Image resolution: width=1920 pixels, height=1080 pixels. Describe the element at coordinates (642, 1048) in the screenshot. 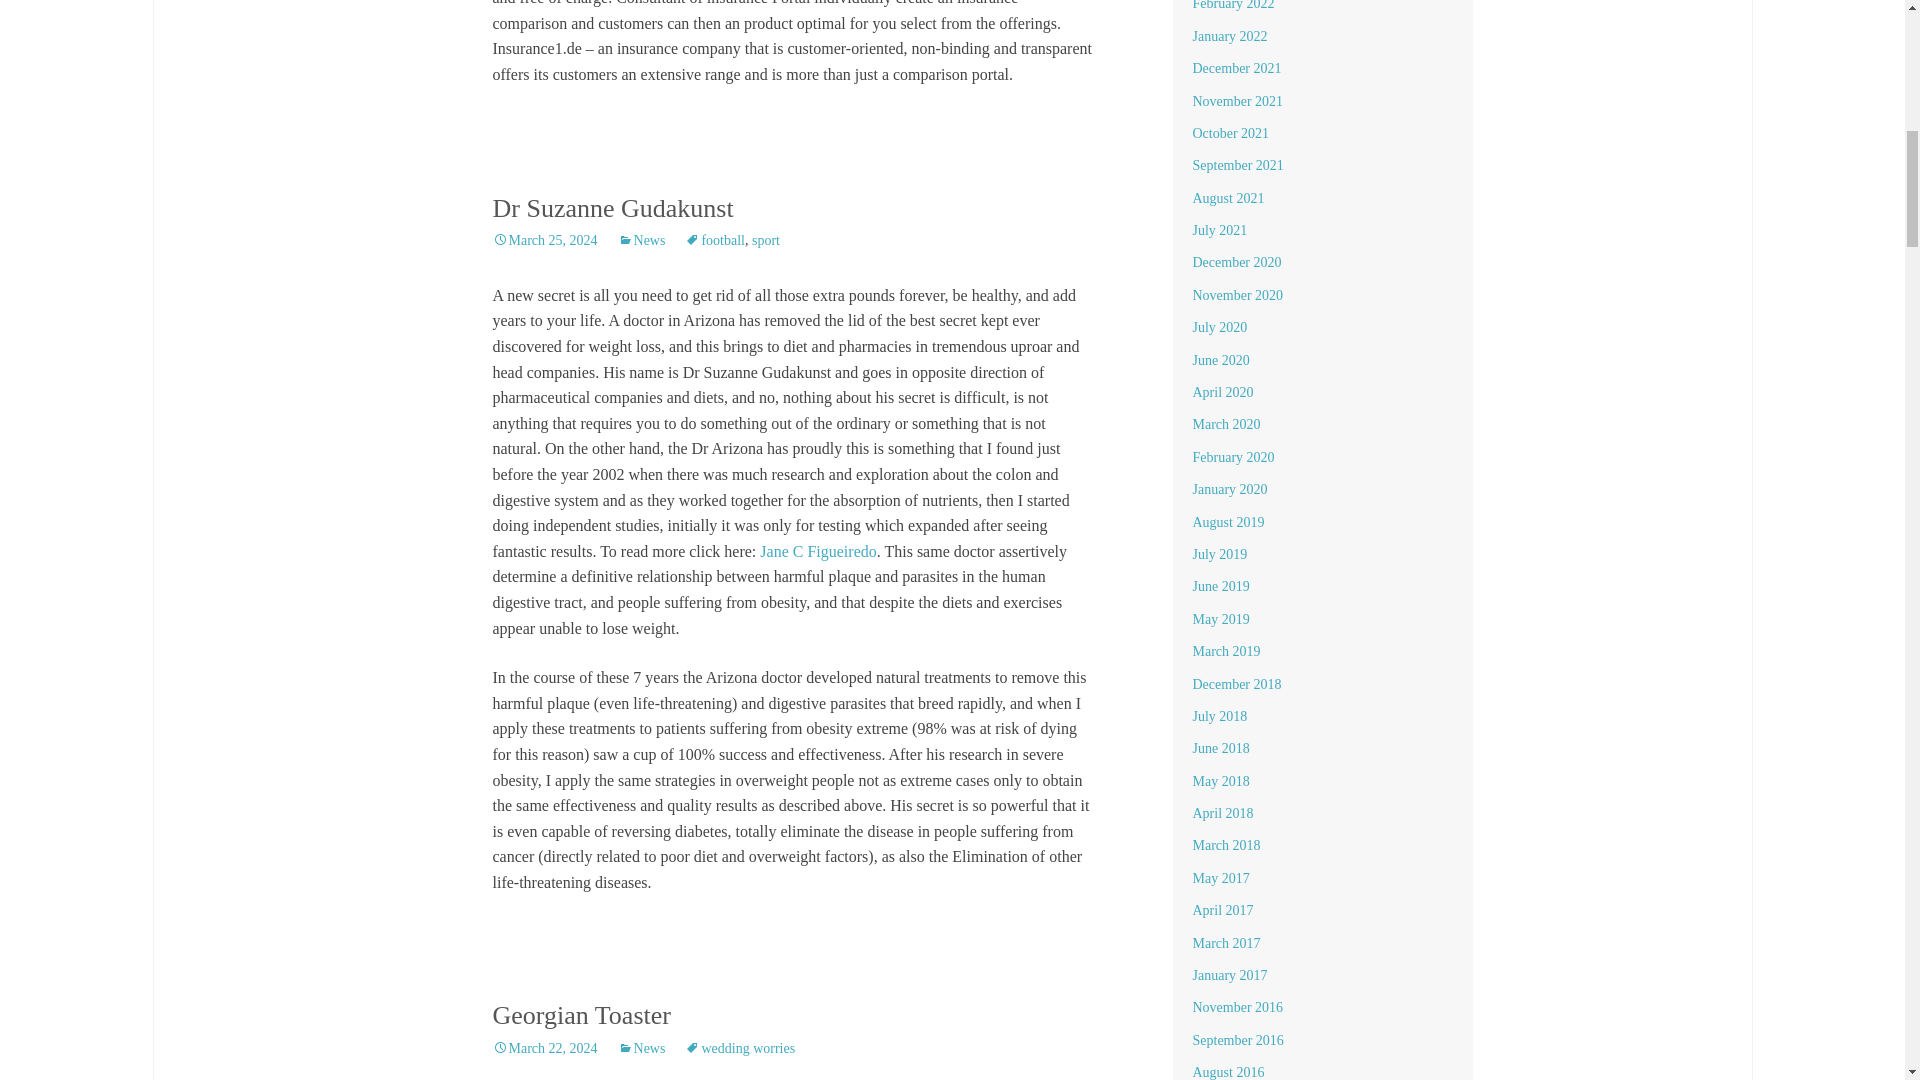

I see `News` at that location.